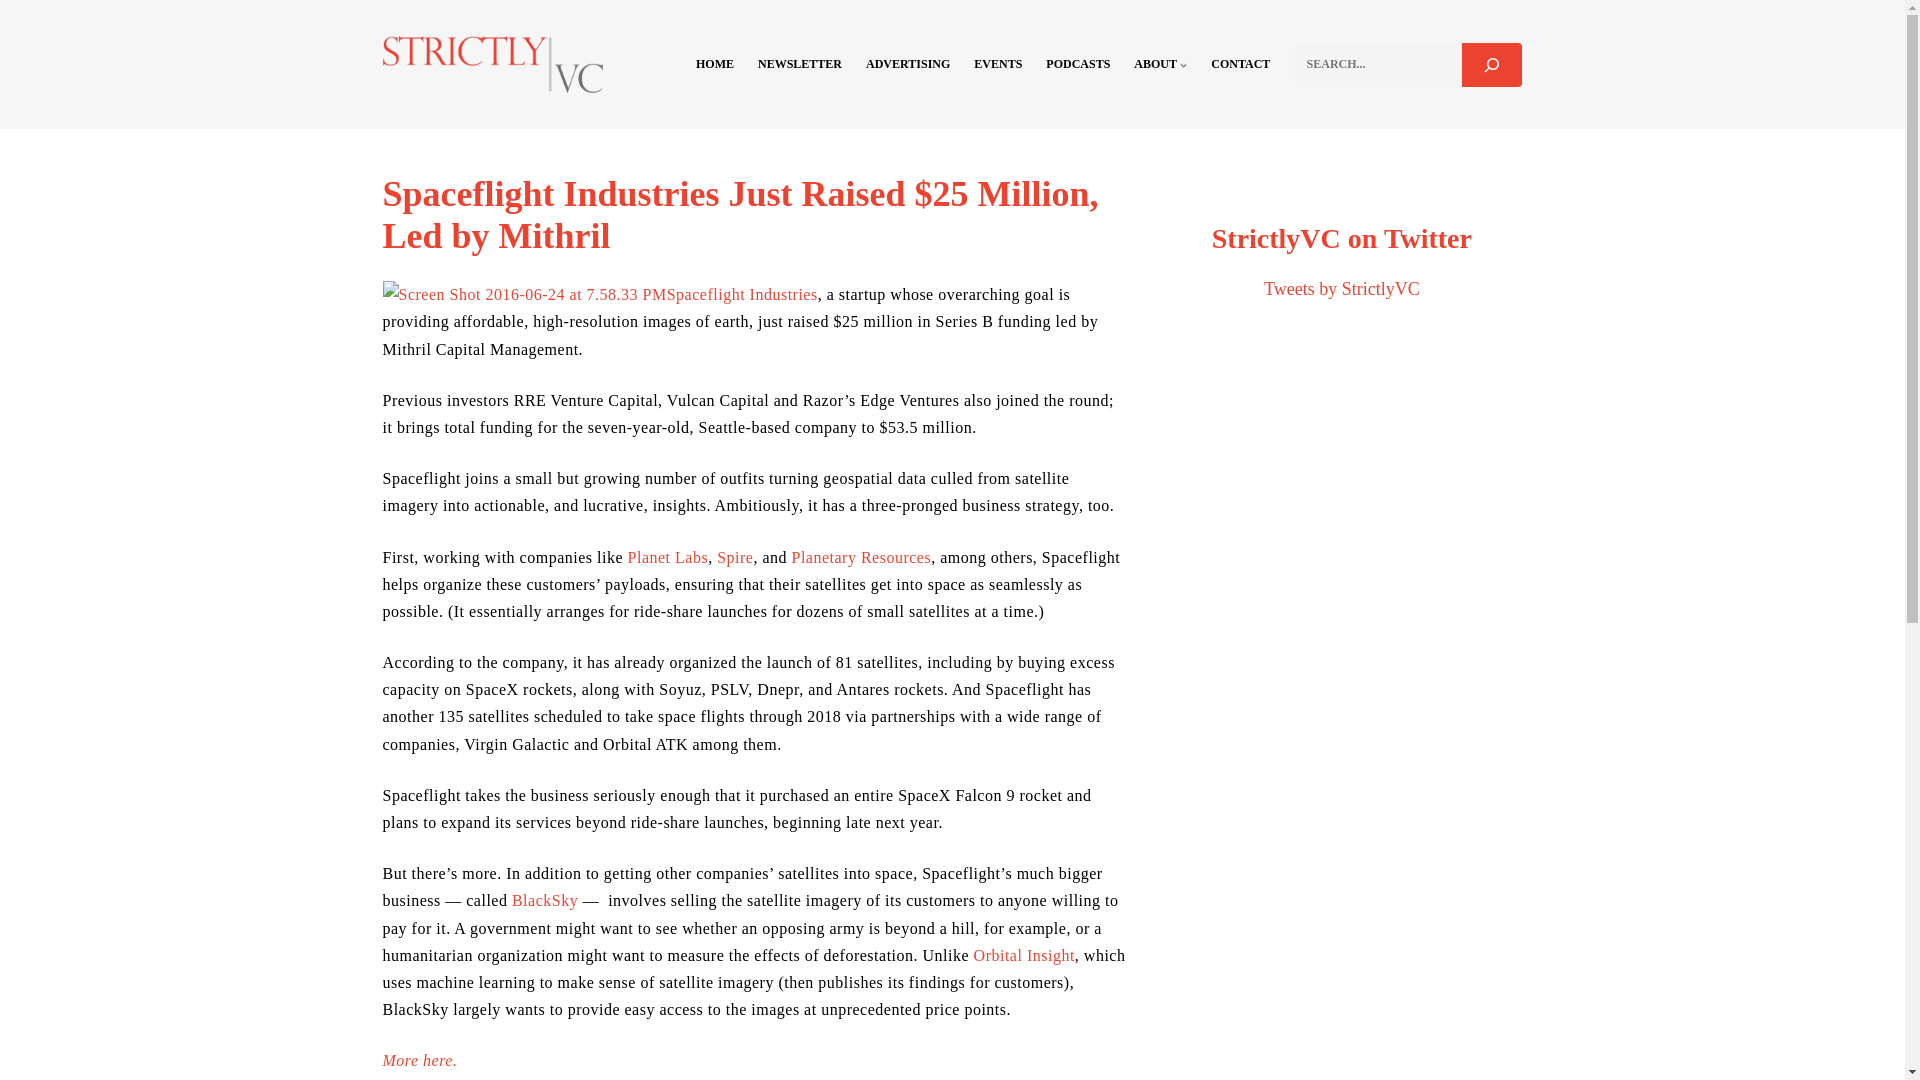  What do you see at coordinates (1240, 64) in the screenshot?
I see `CONTACT` at bounding box center [1240, 64].